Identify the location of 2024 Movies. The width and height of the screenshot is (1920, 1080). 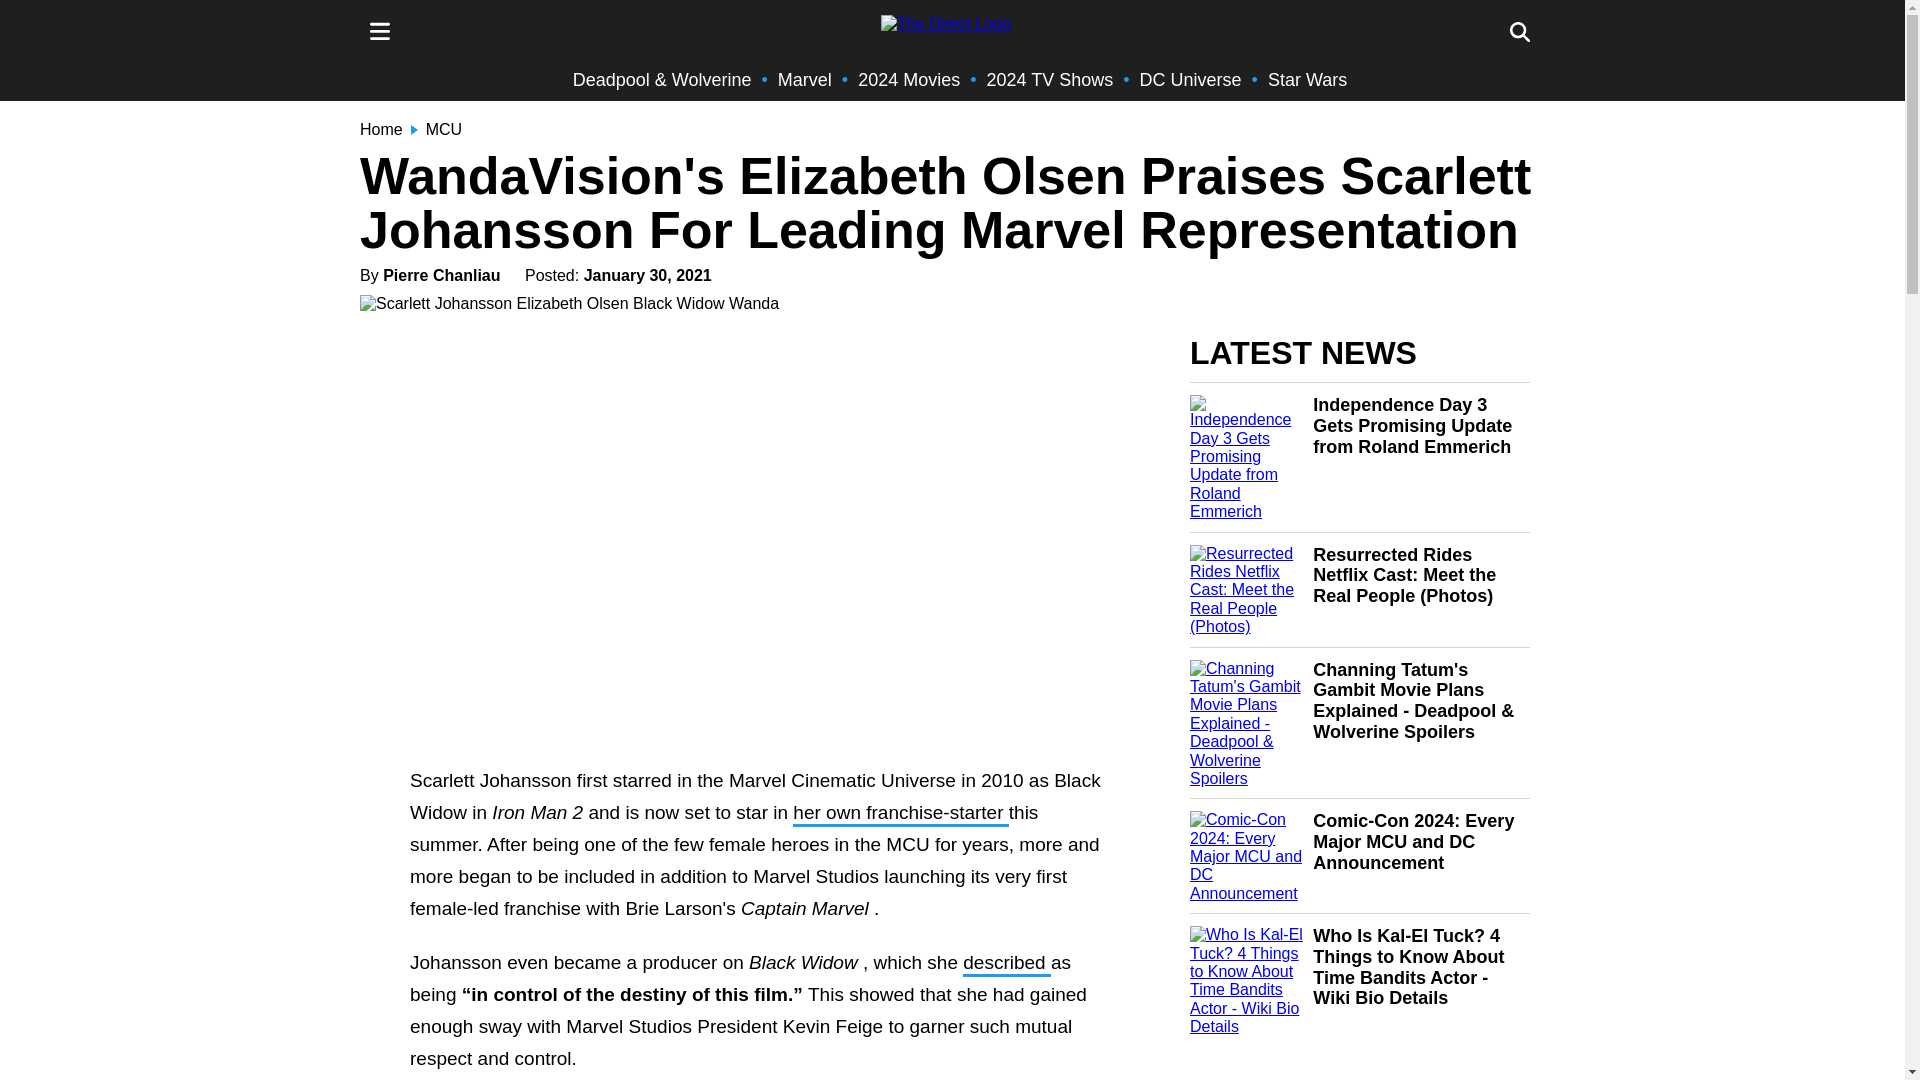
(909, 80).